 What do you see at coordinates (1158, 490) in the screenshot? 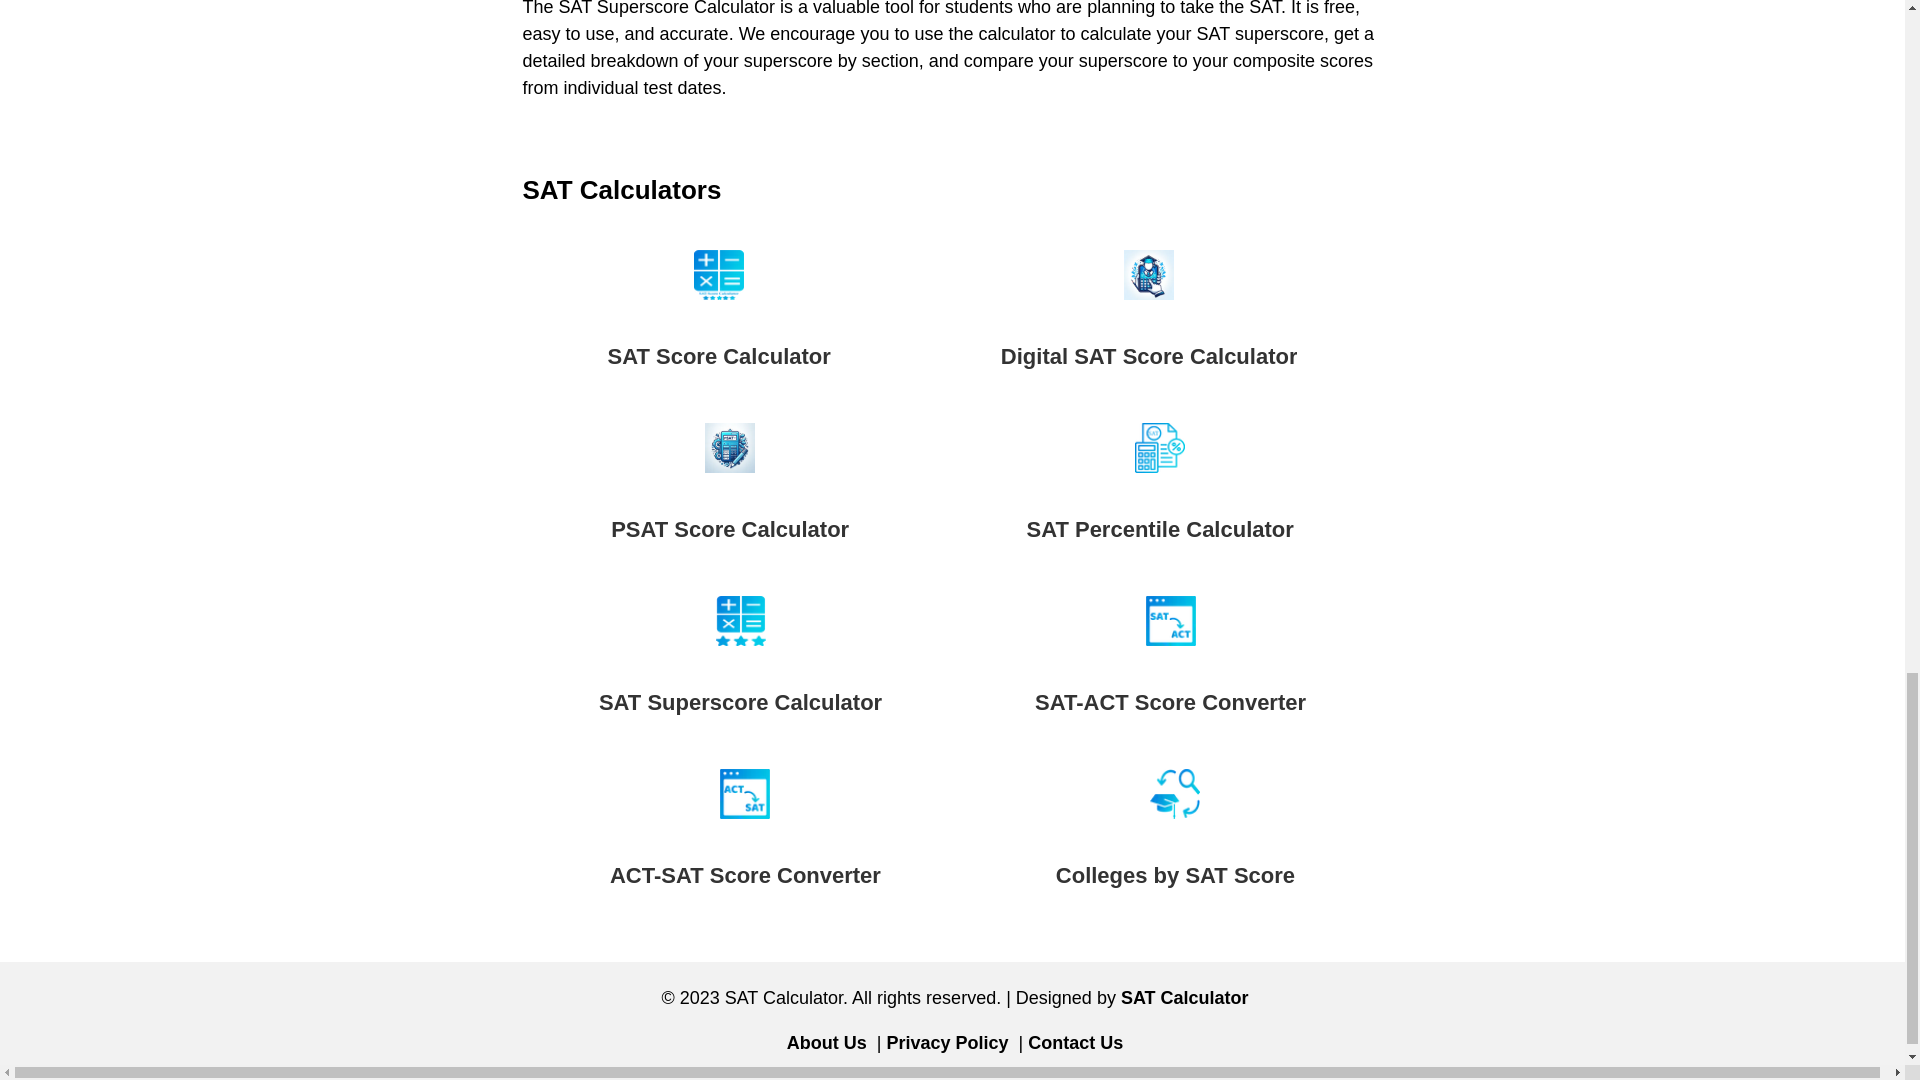
I see `SAT Percentile Calculator` at bounding box center [1158, 490].